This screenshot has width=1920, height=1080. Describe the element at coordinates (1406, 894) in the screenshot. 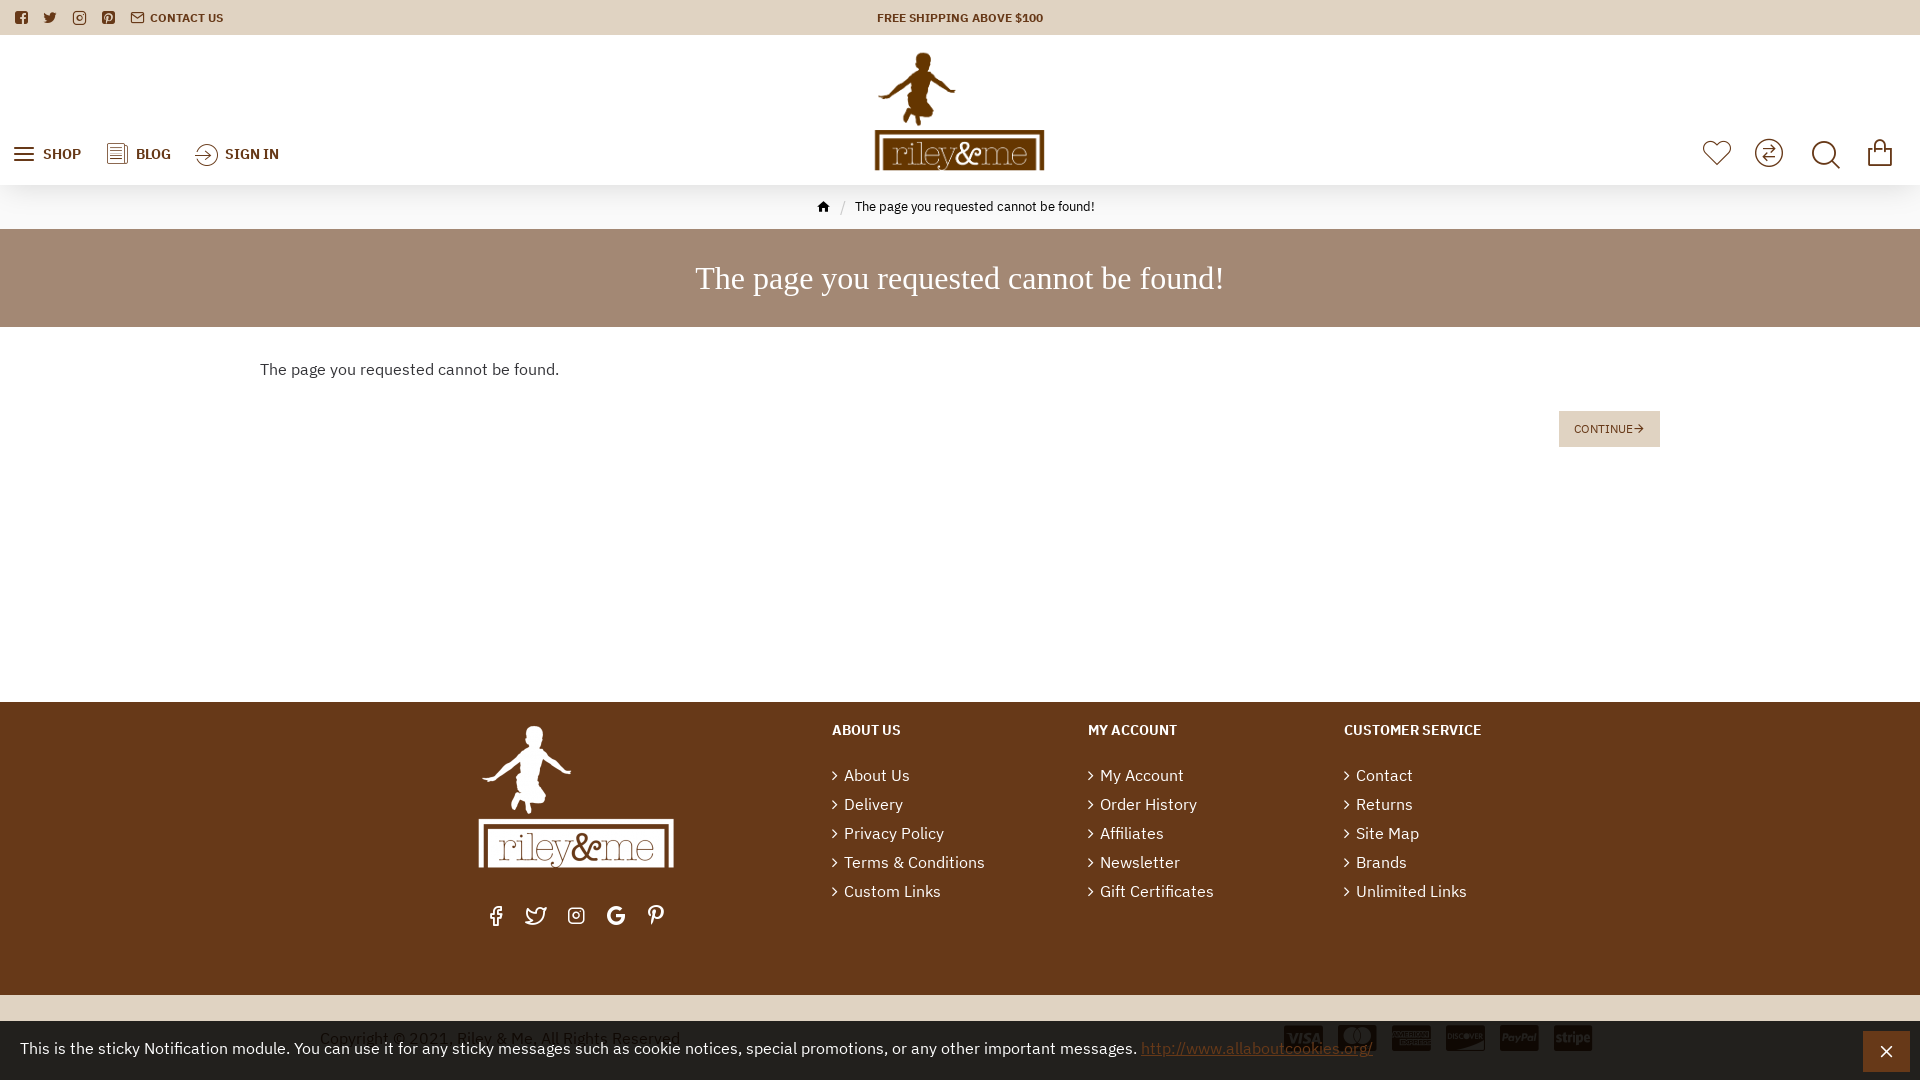

I see `Unlimited Links` at that location.